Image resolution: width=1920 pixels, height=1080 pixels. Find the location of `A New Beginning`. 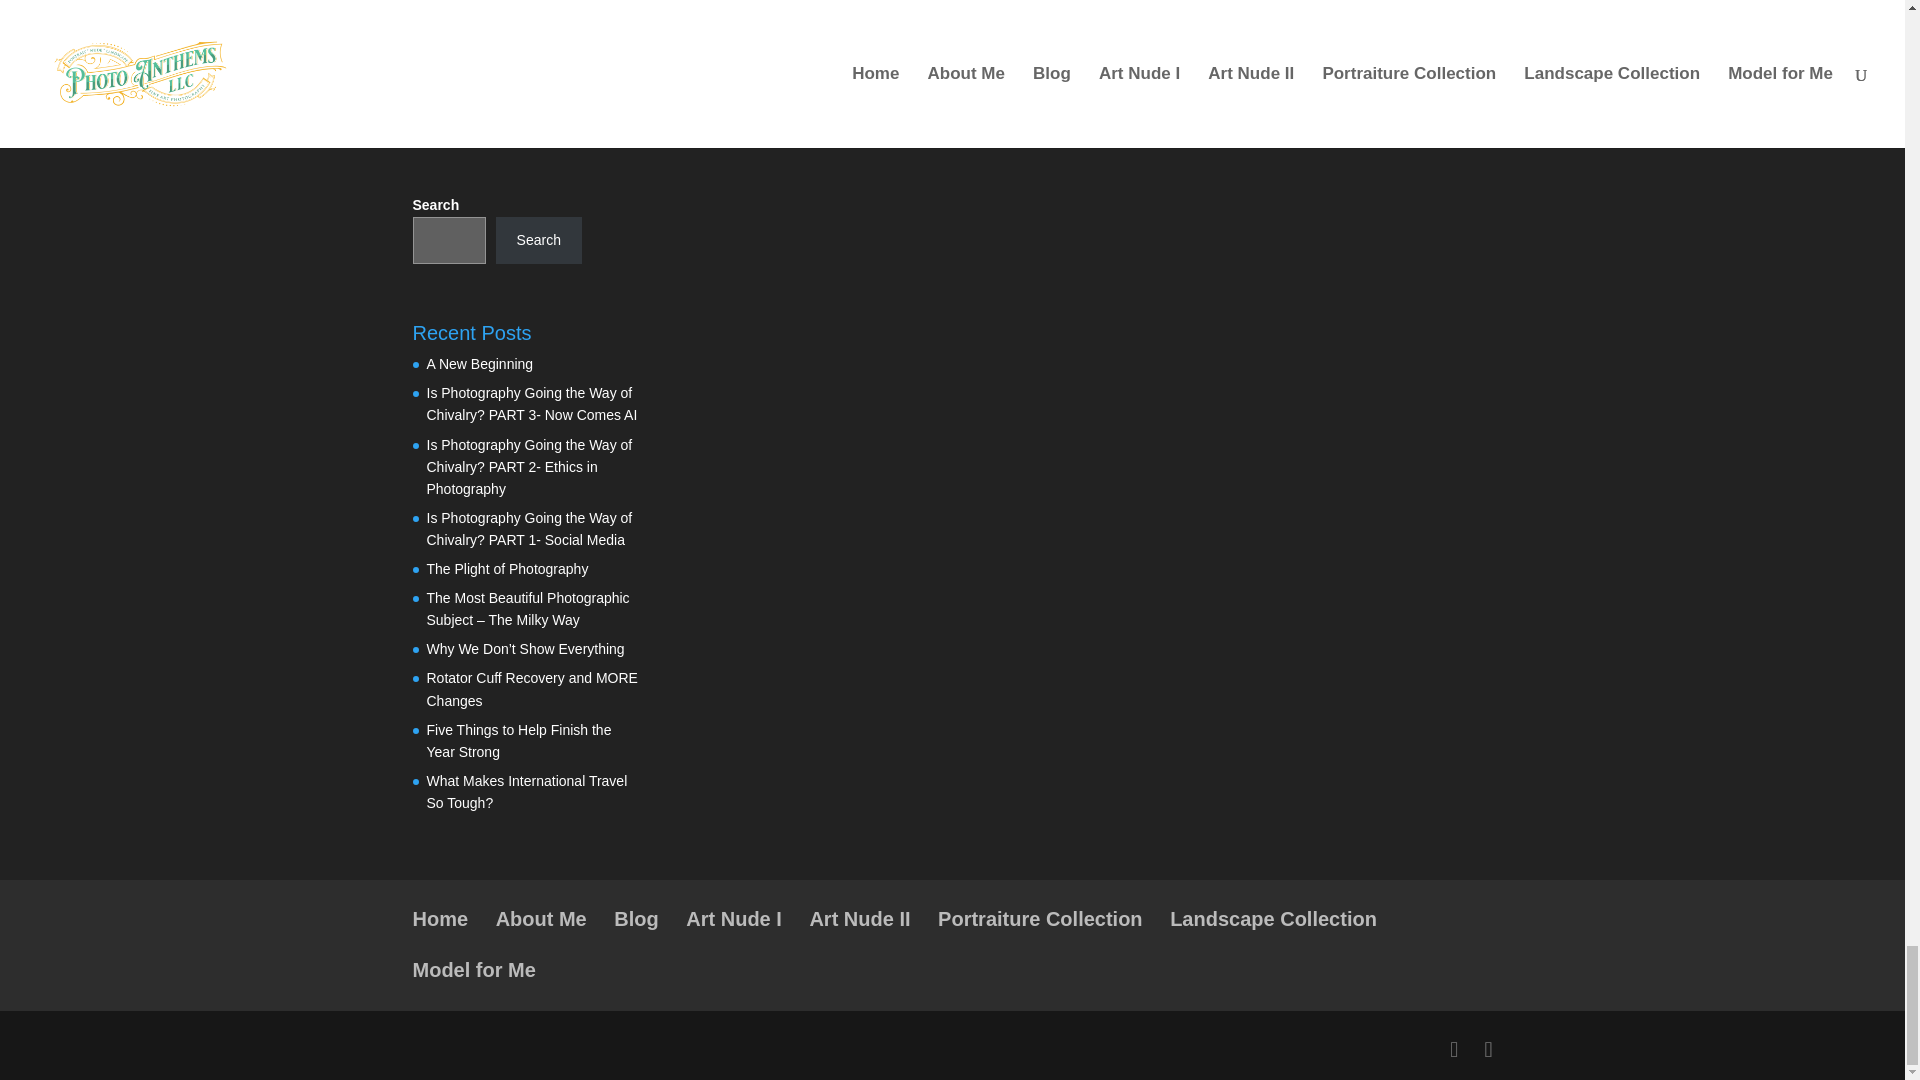

A New Beginning is located at coordinates (480, 364).